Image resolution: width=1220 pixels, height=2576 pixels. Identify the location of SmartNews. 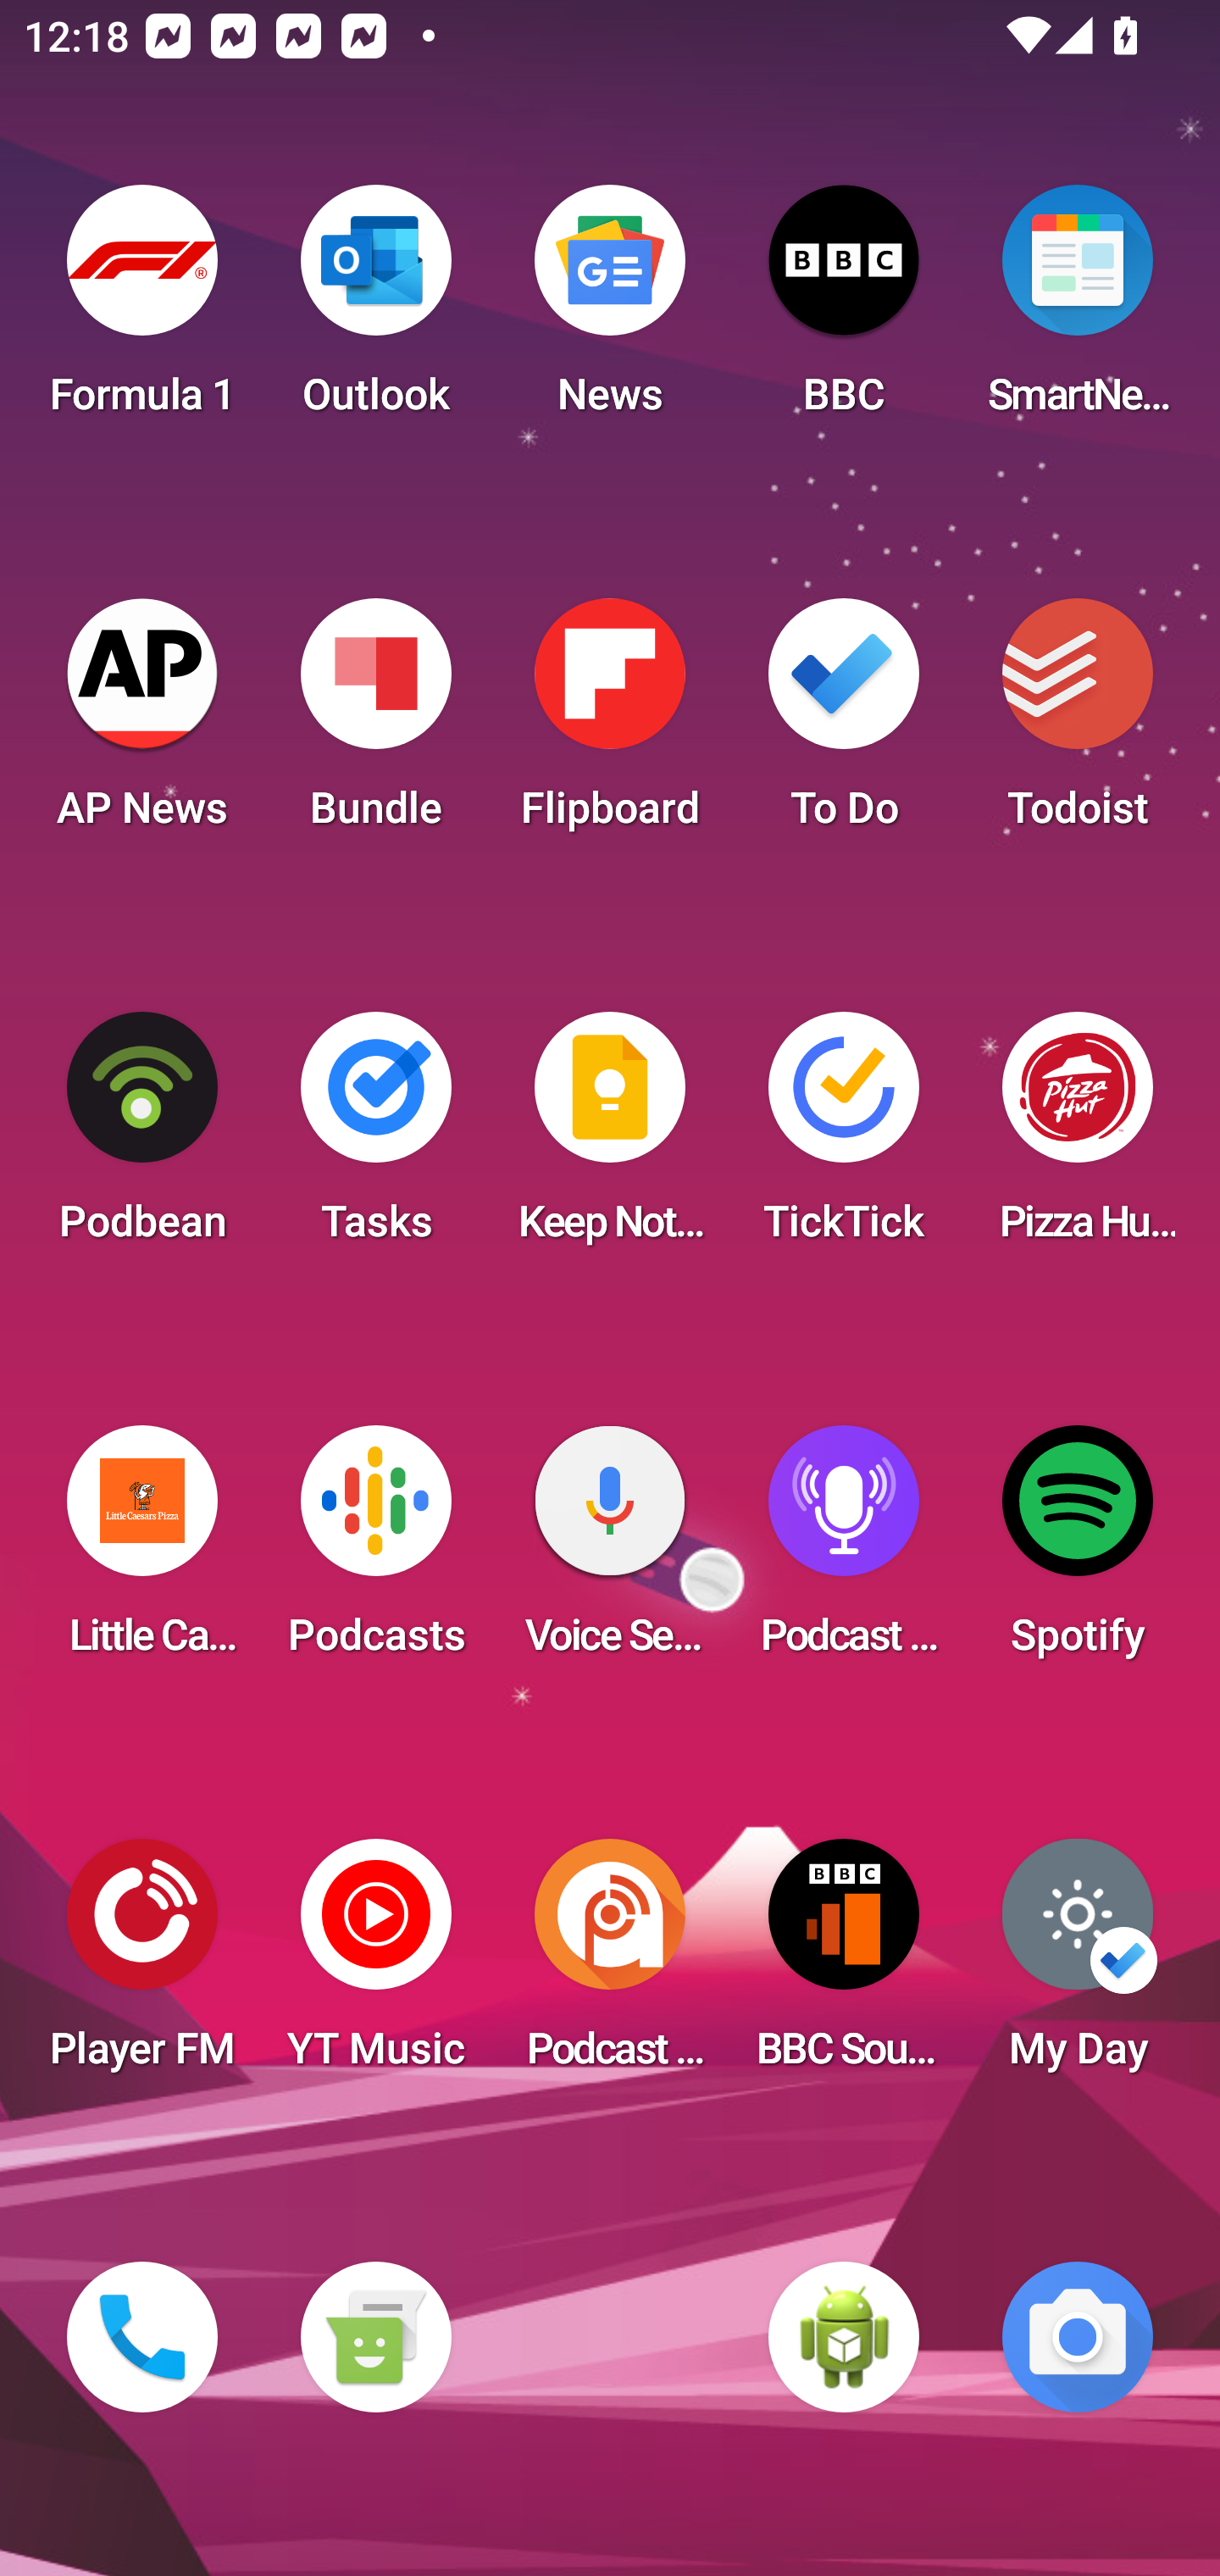
(1078, 310).